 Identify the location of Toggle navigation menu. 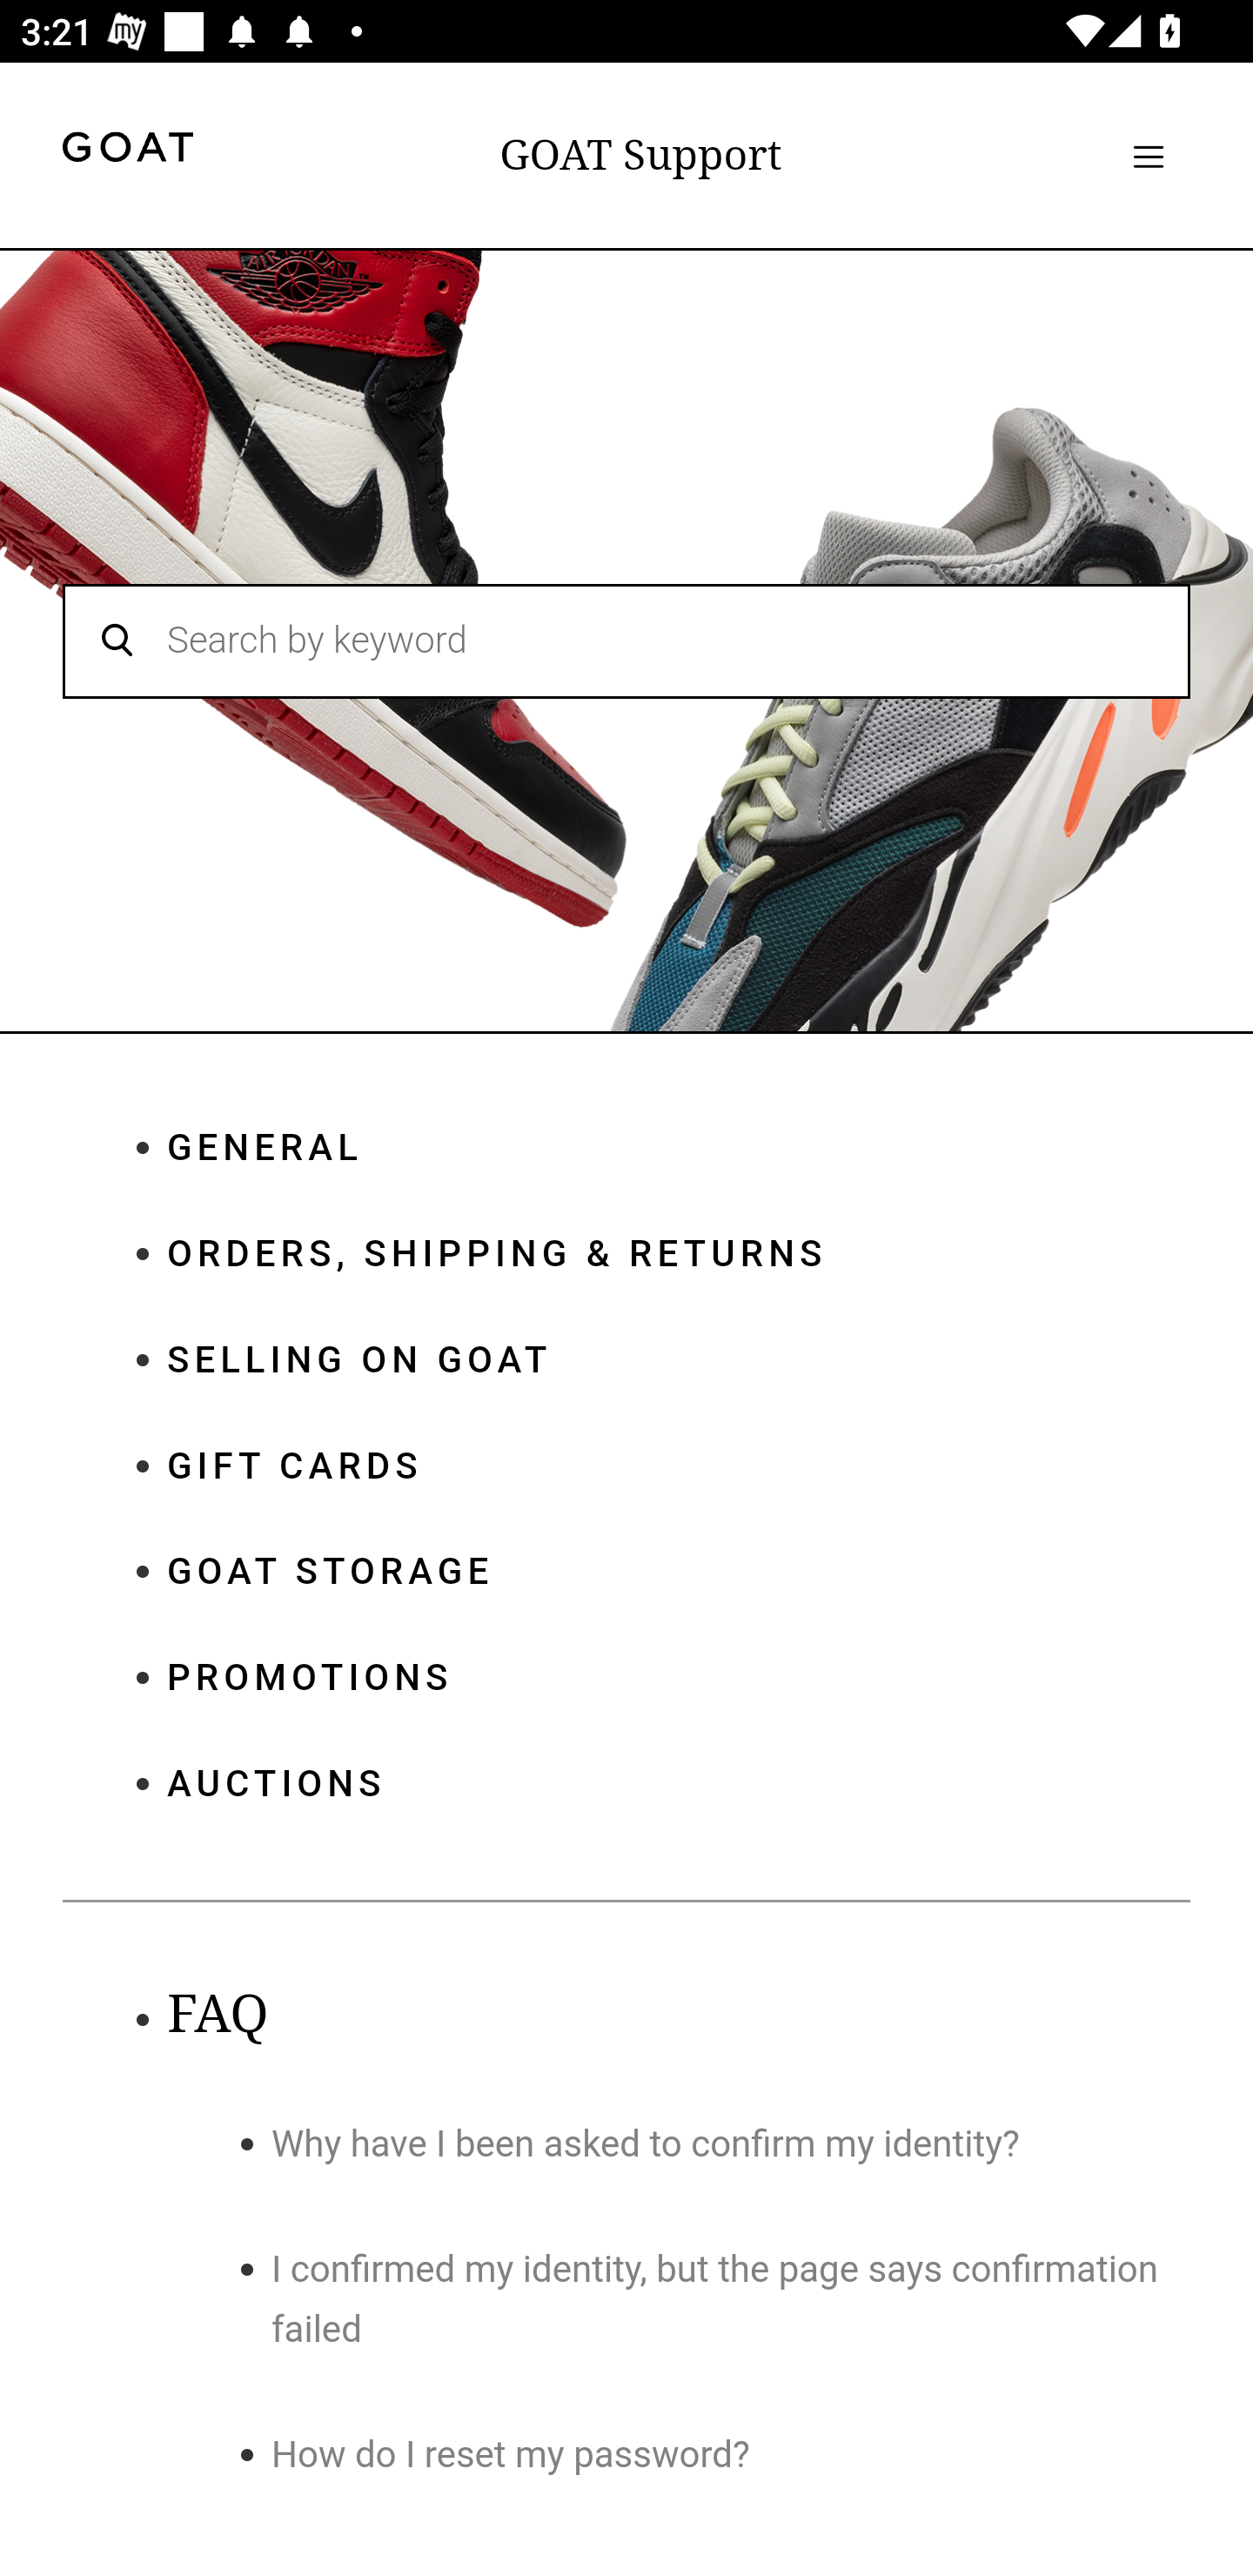
(1148, 156).